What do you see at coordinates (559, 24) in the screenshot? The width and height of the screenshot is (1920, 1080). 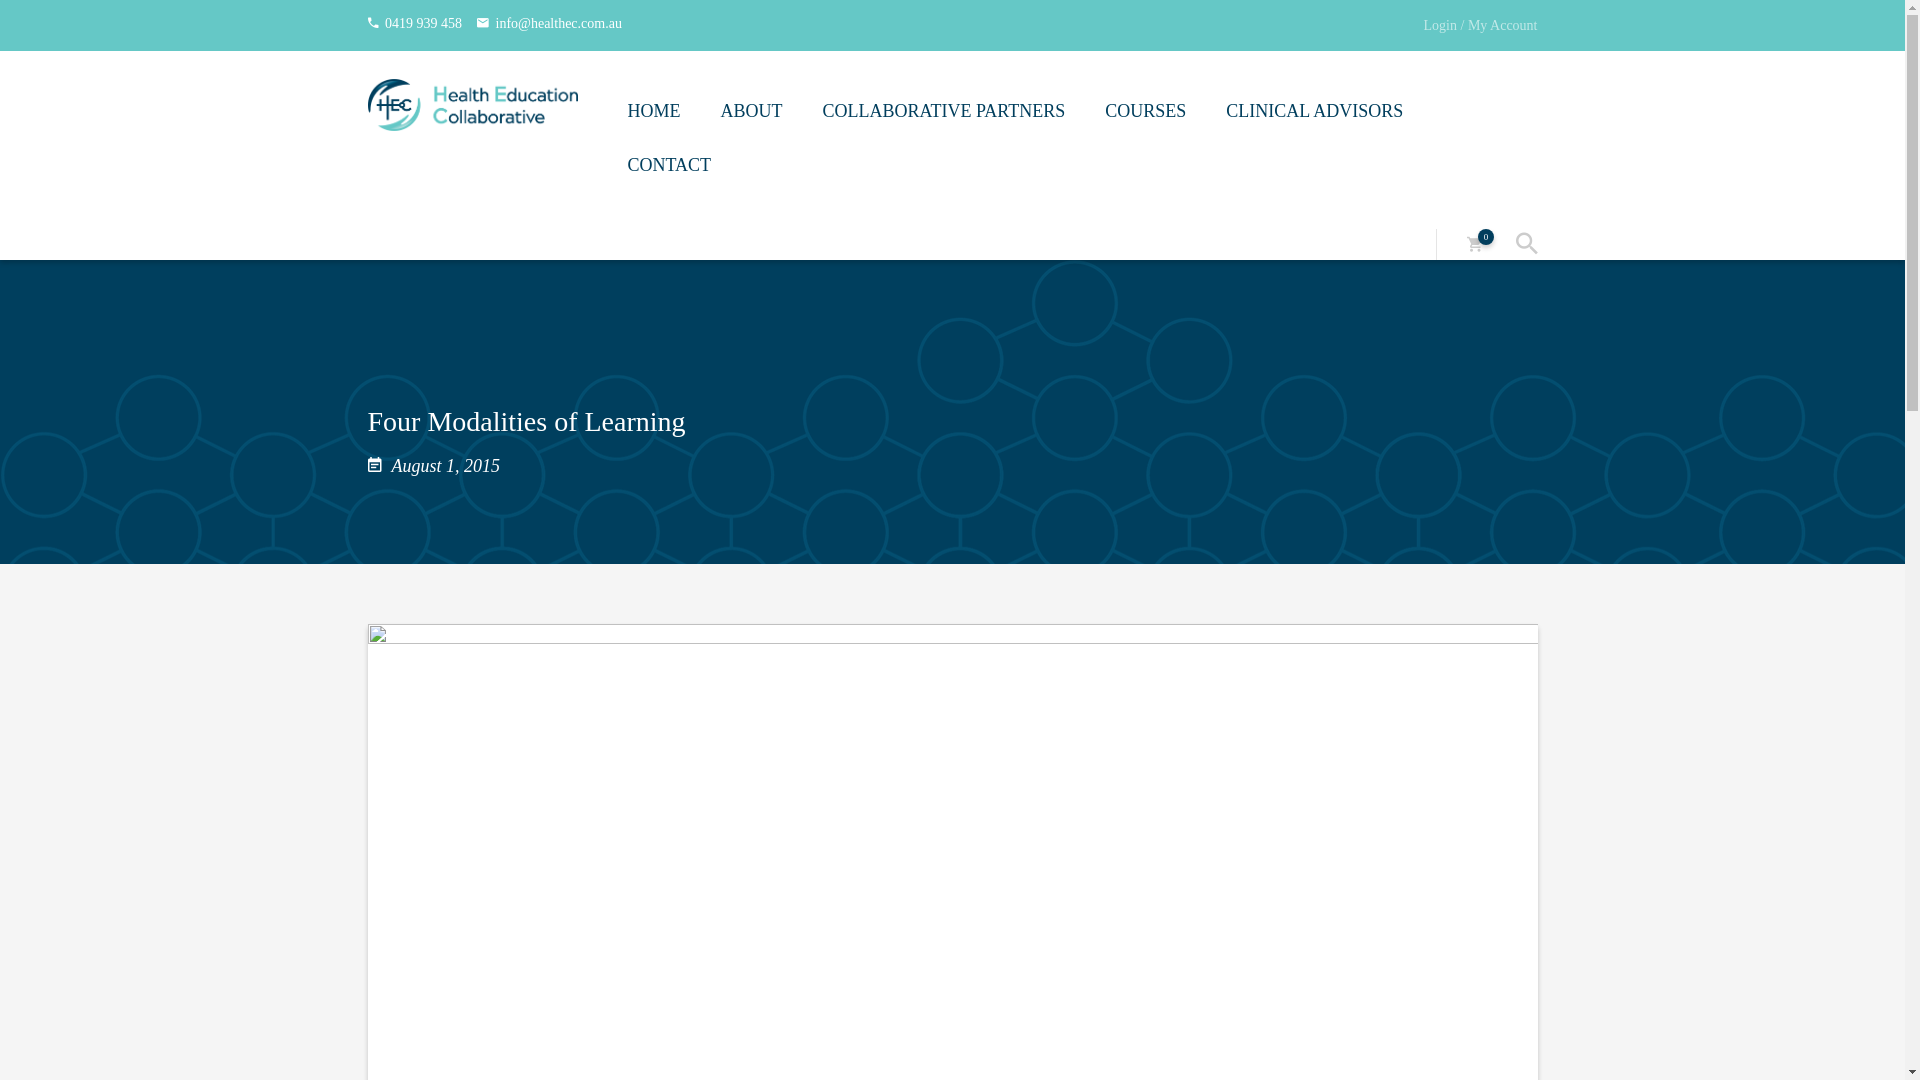 I see `info@healthec.com.au` at bounding box center [559, 24].